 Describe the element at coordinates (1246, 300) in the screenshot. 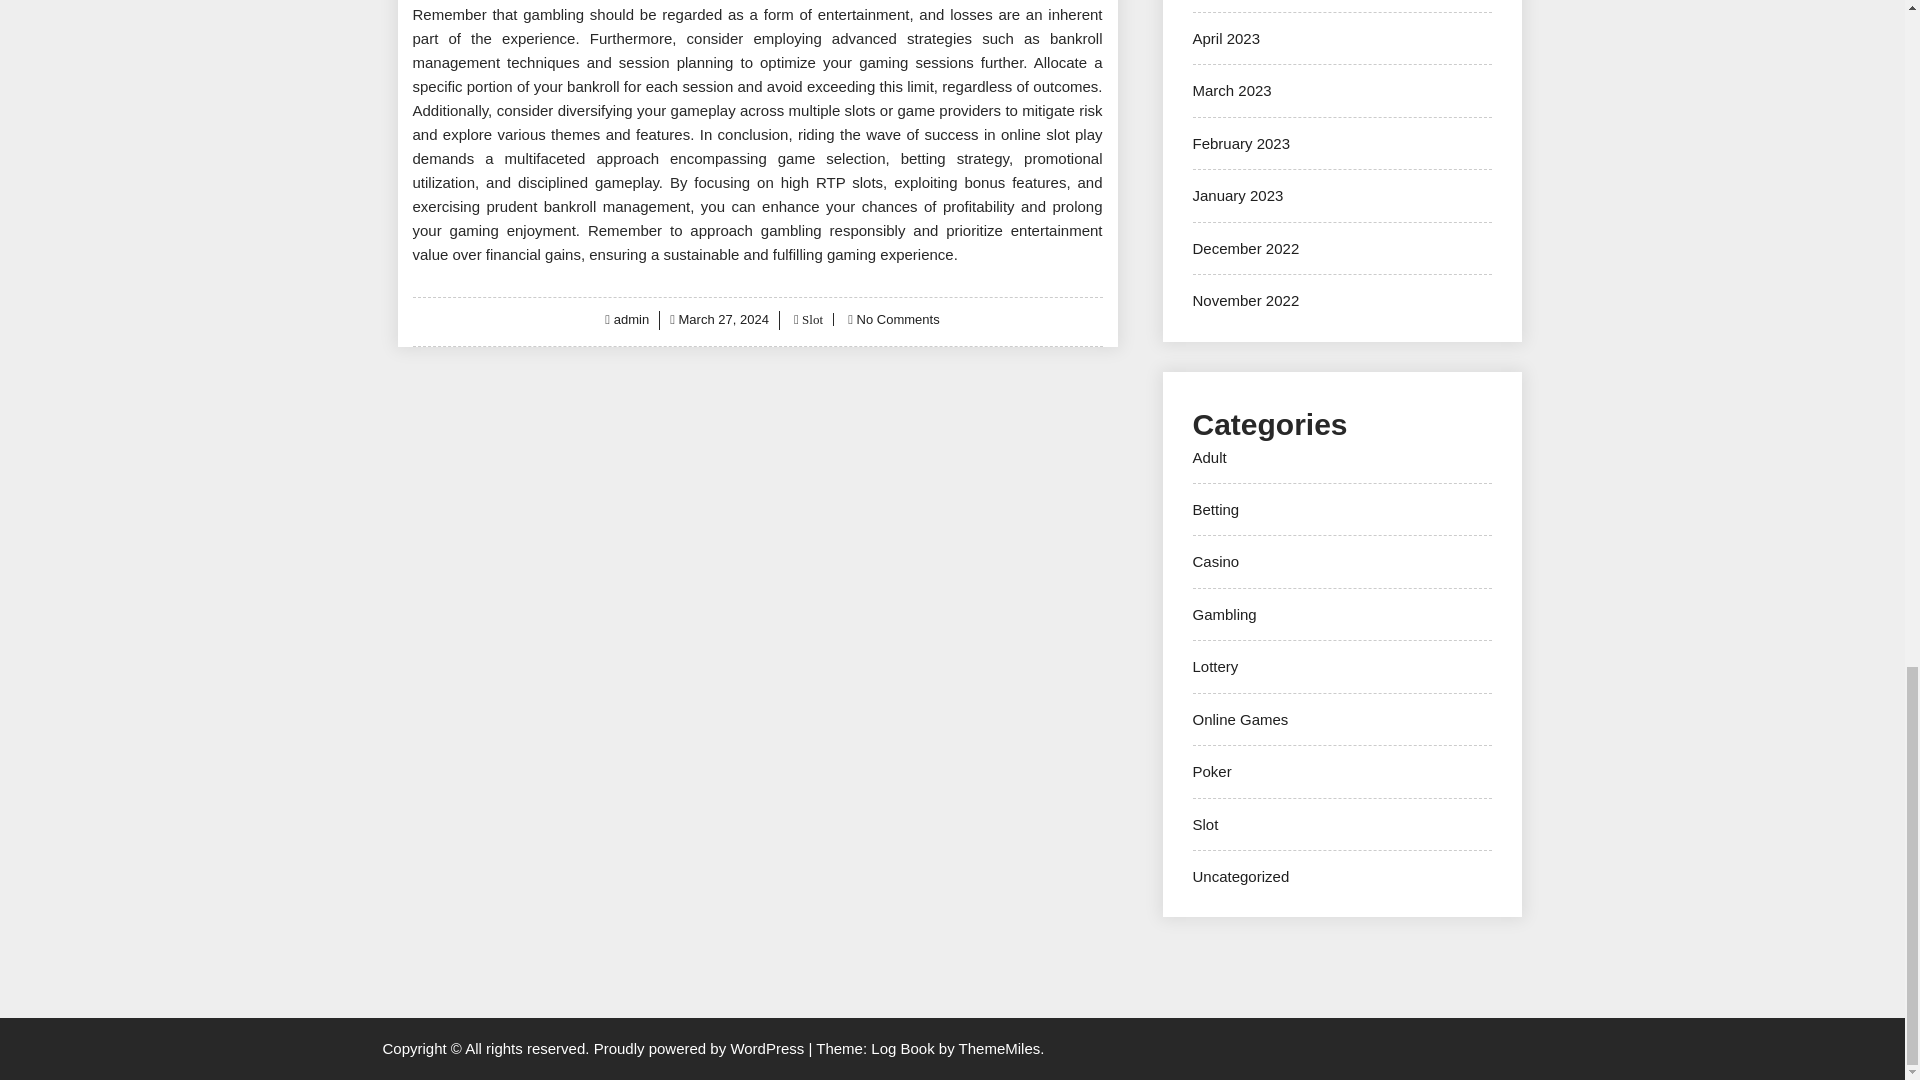

I see `November 2022` at that location.